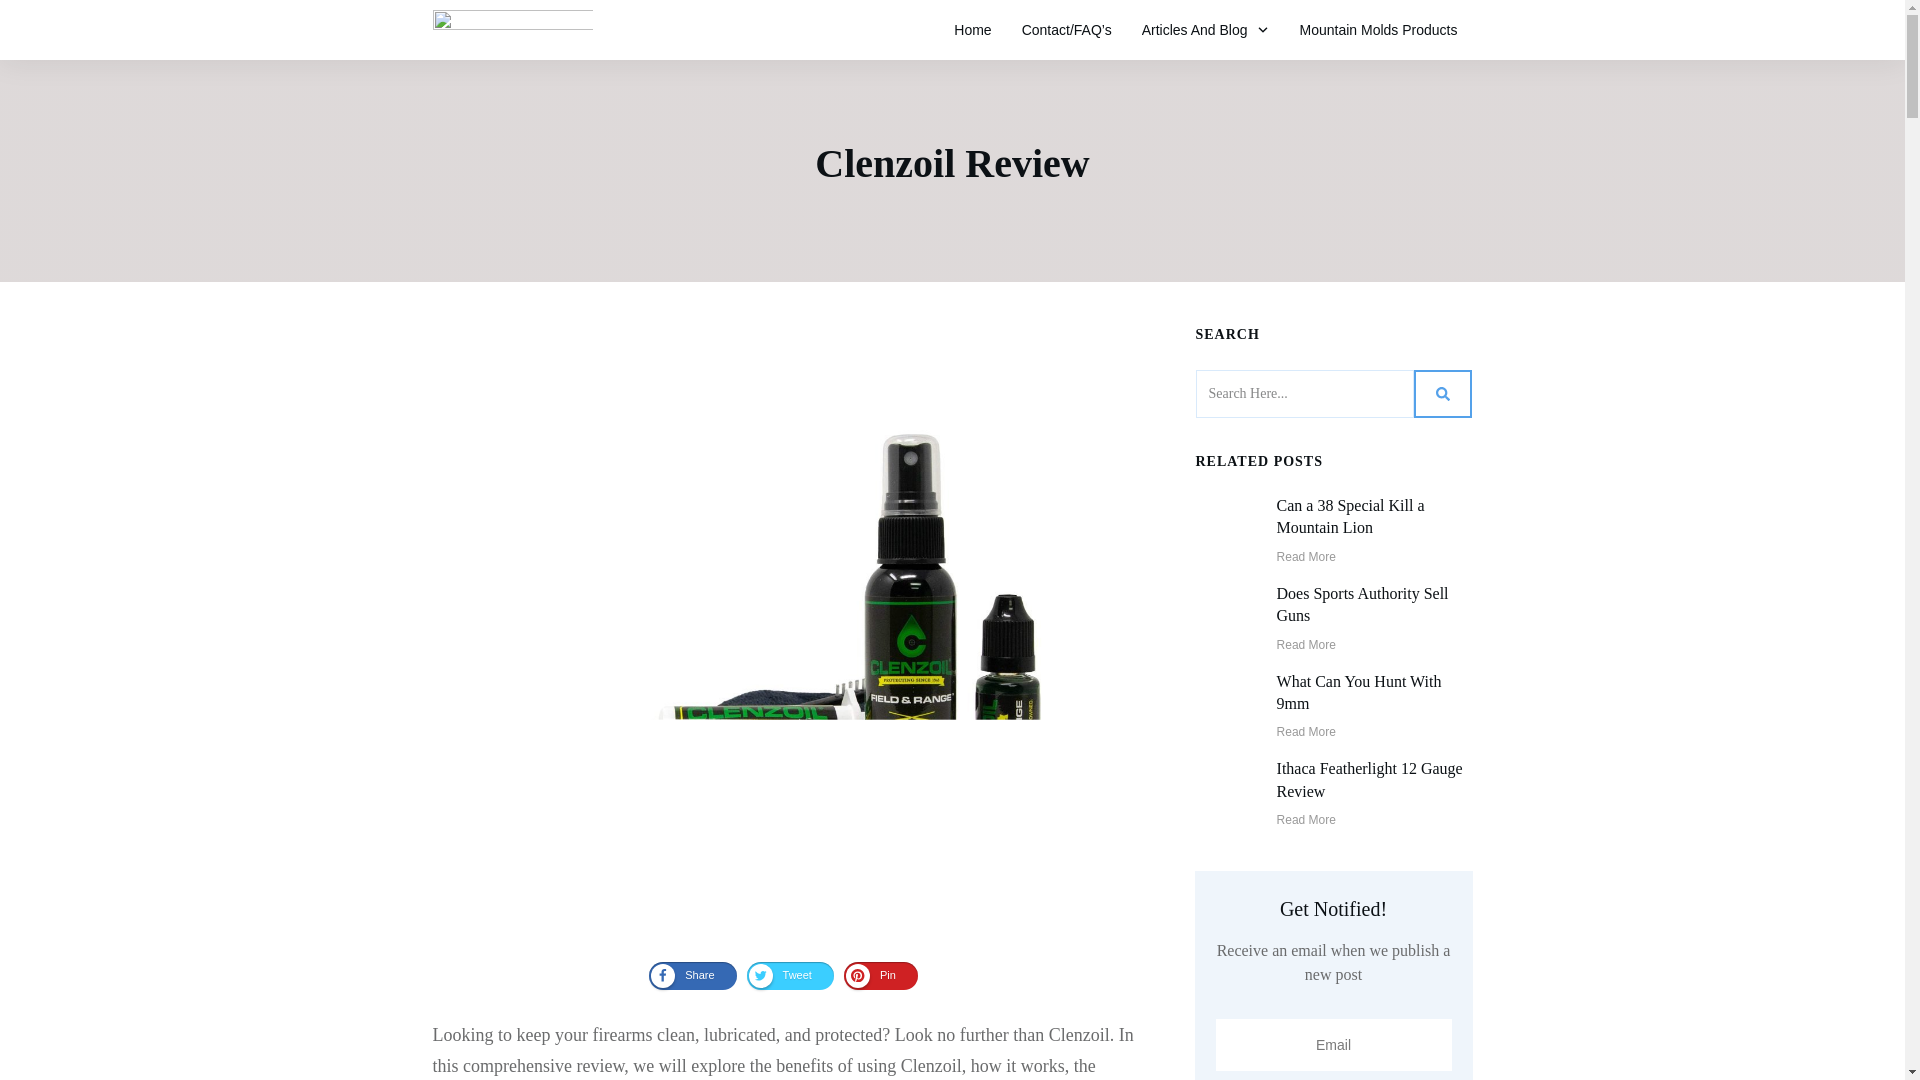  Describe the element at coordinates (1206, 30) in the screenshot. I see `Articles And Blog` at that location.